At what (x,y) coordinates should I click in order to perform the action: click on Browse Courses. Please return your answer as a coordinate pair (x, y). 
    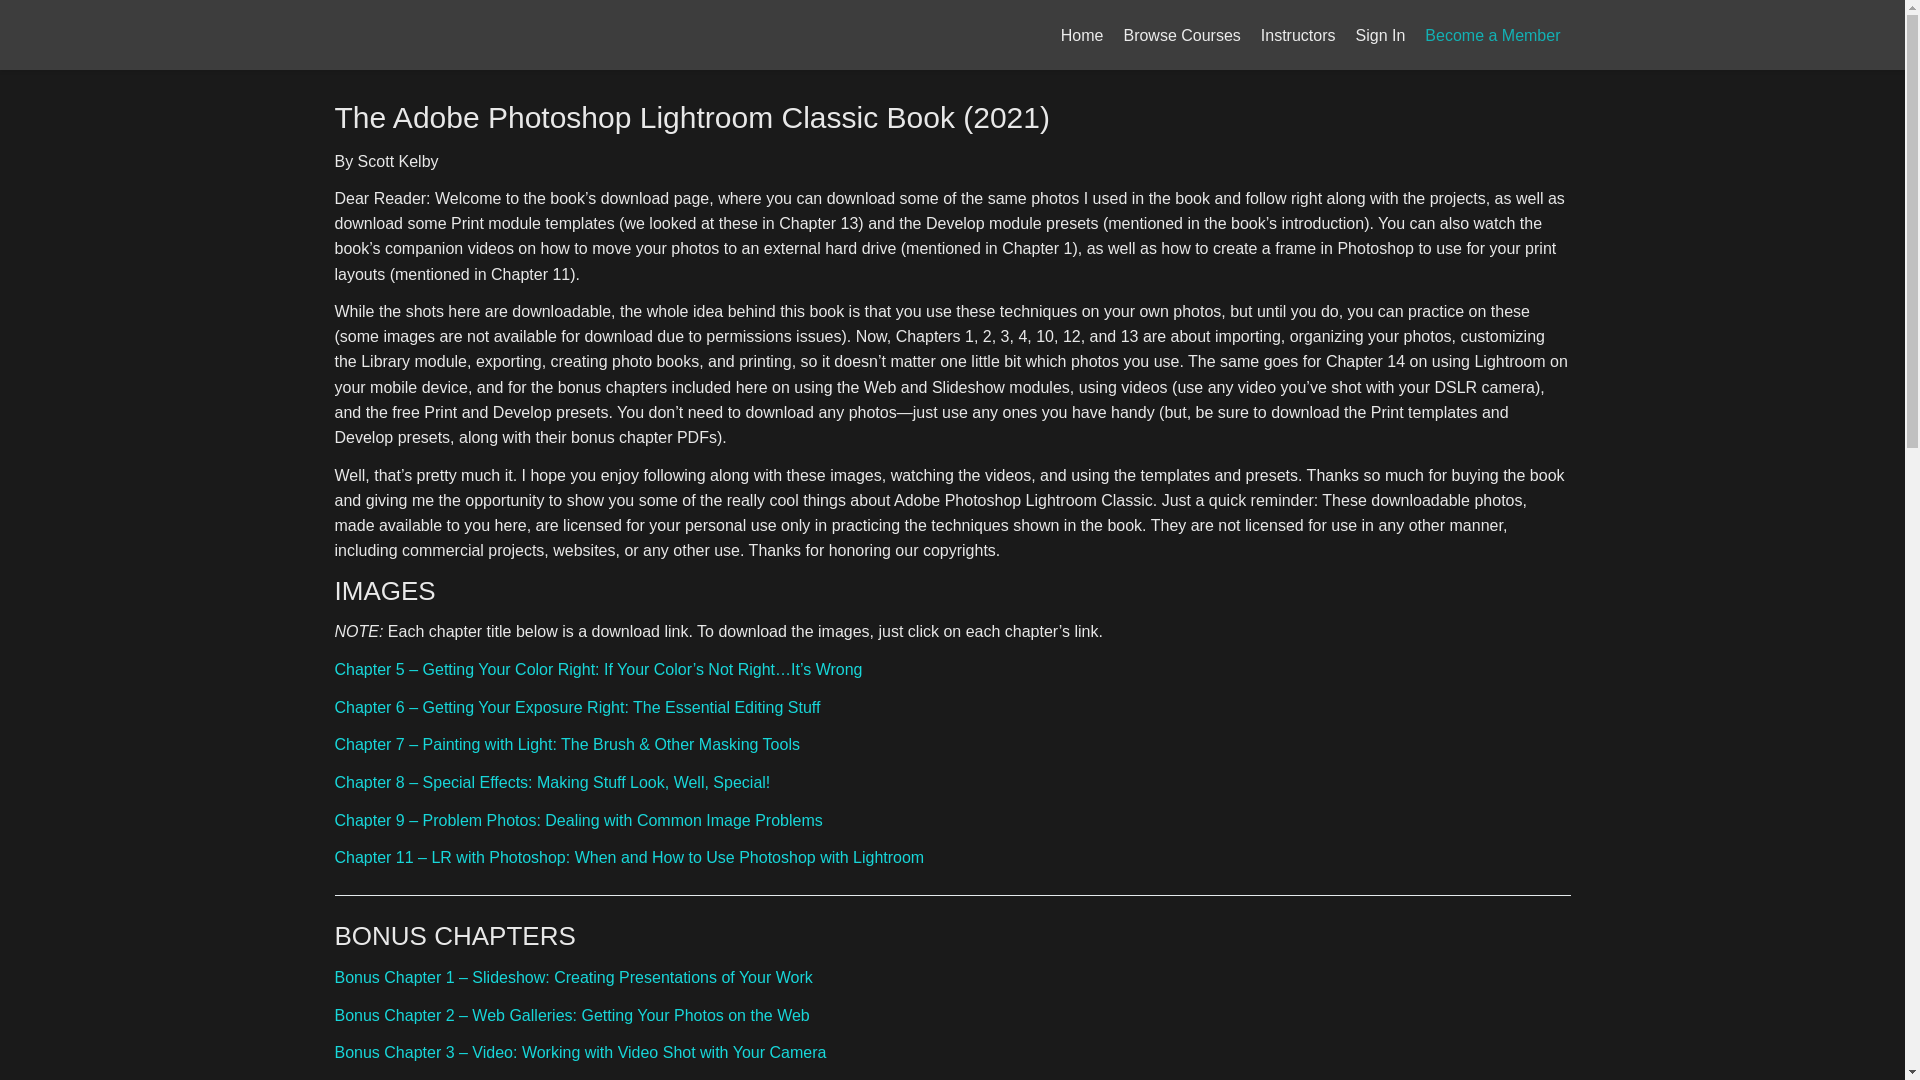
    Looking at the image, I should click on (1181, 35).